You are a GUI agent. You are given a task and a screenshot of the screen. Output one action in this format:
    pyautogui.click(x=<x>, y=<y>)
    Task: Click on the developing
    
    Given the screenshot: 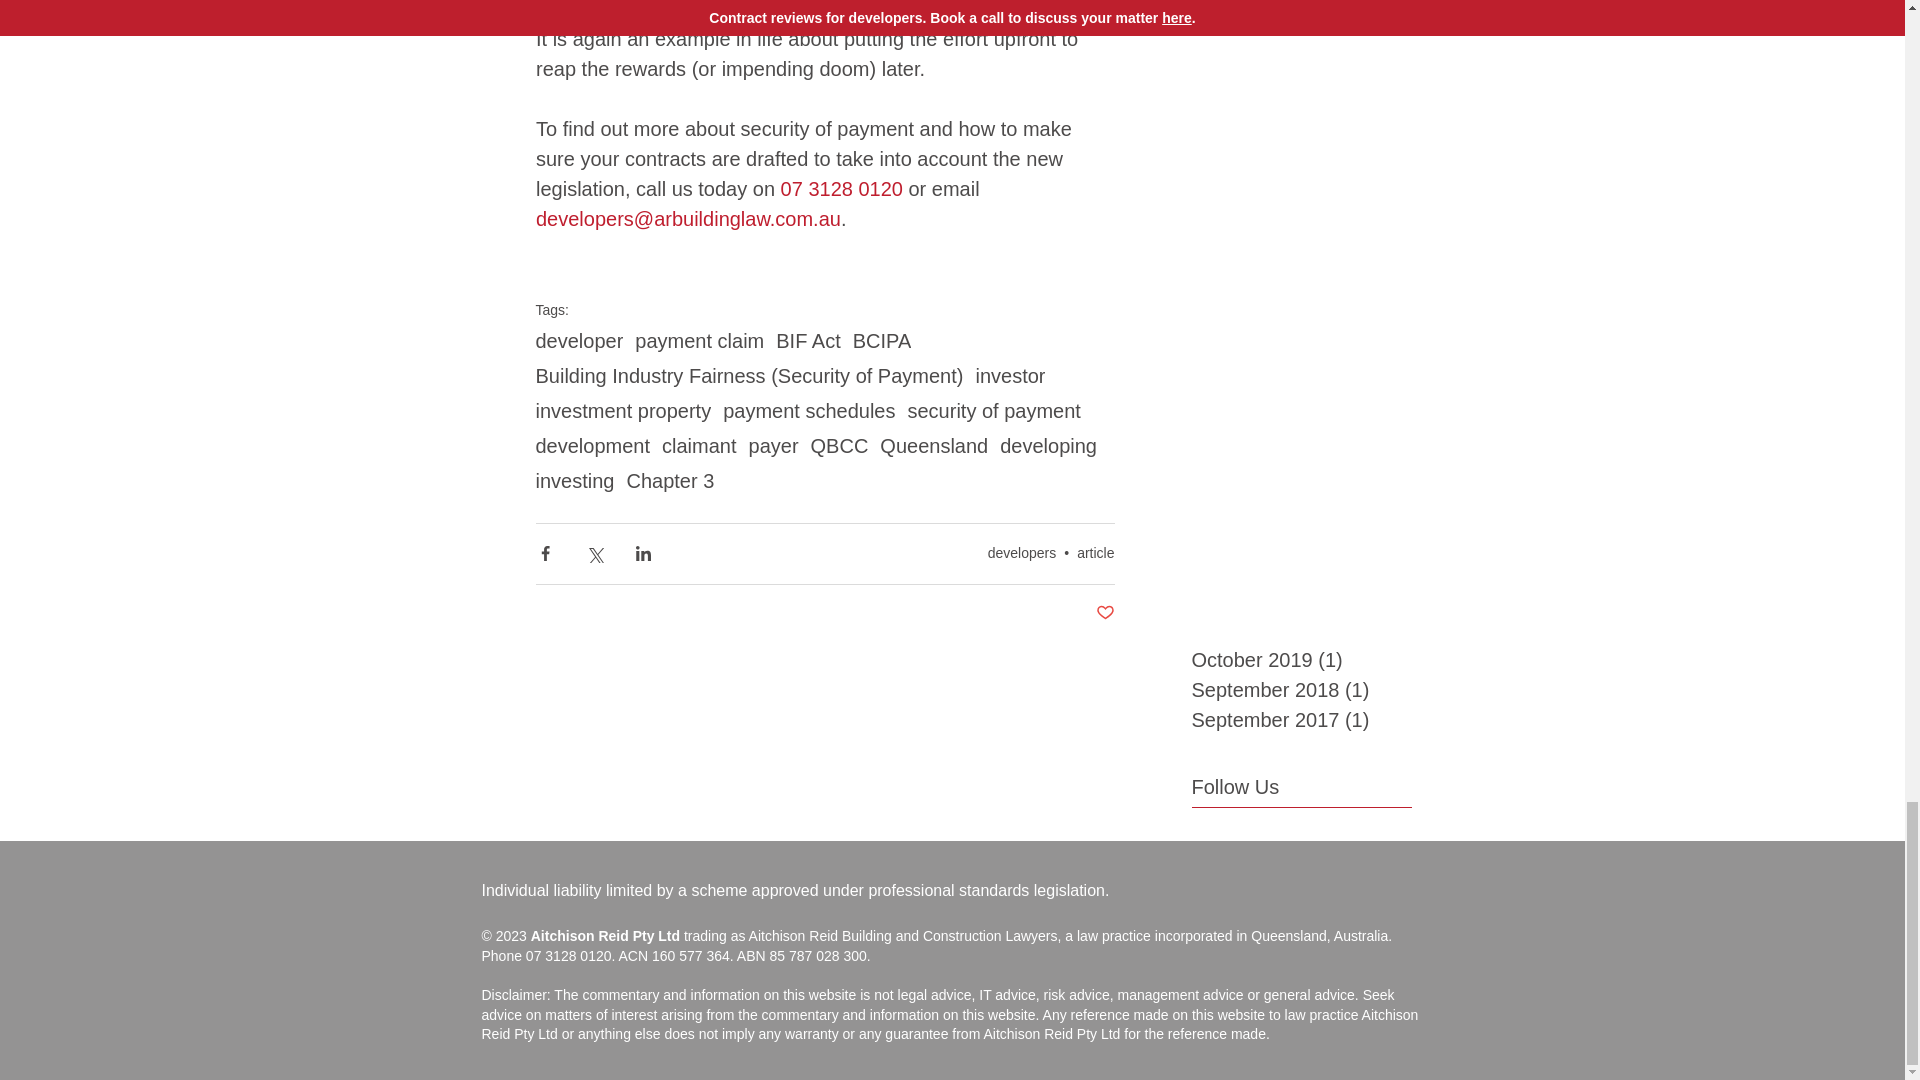 What is the action you would take?
    pyautogui.click(x=1048, y=446)
    